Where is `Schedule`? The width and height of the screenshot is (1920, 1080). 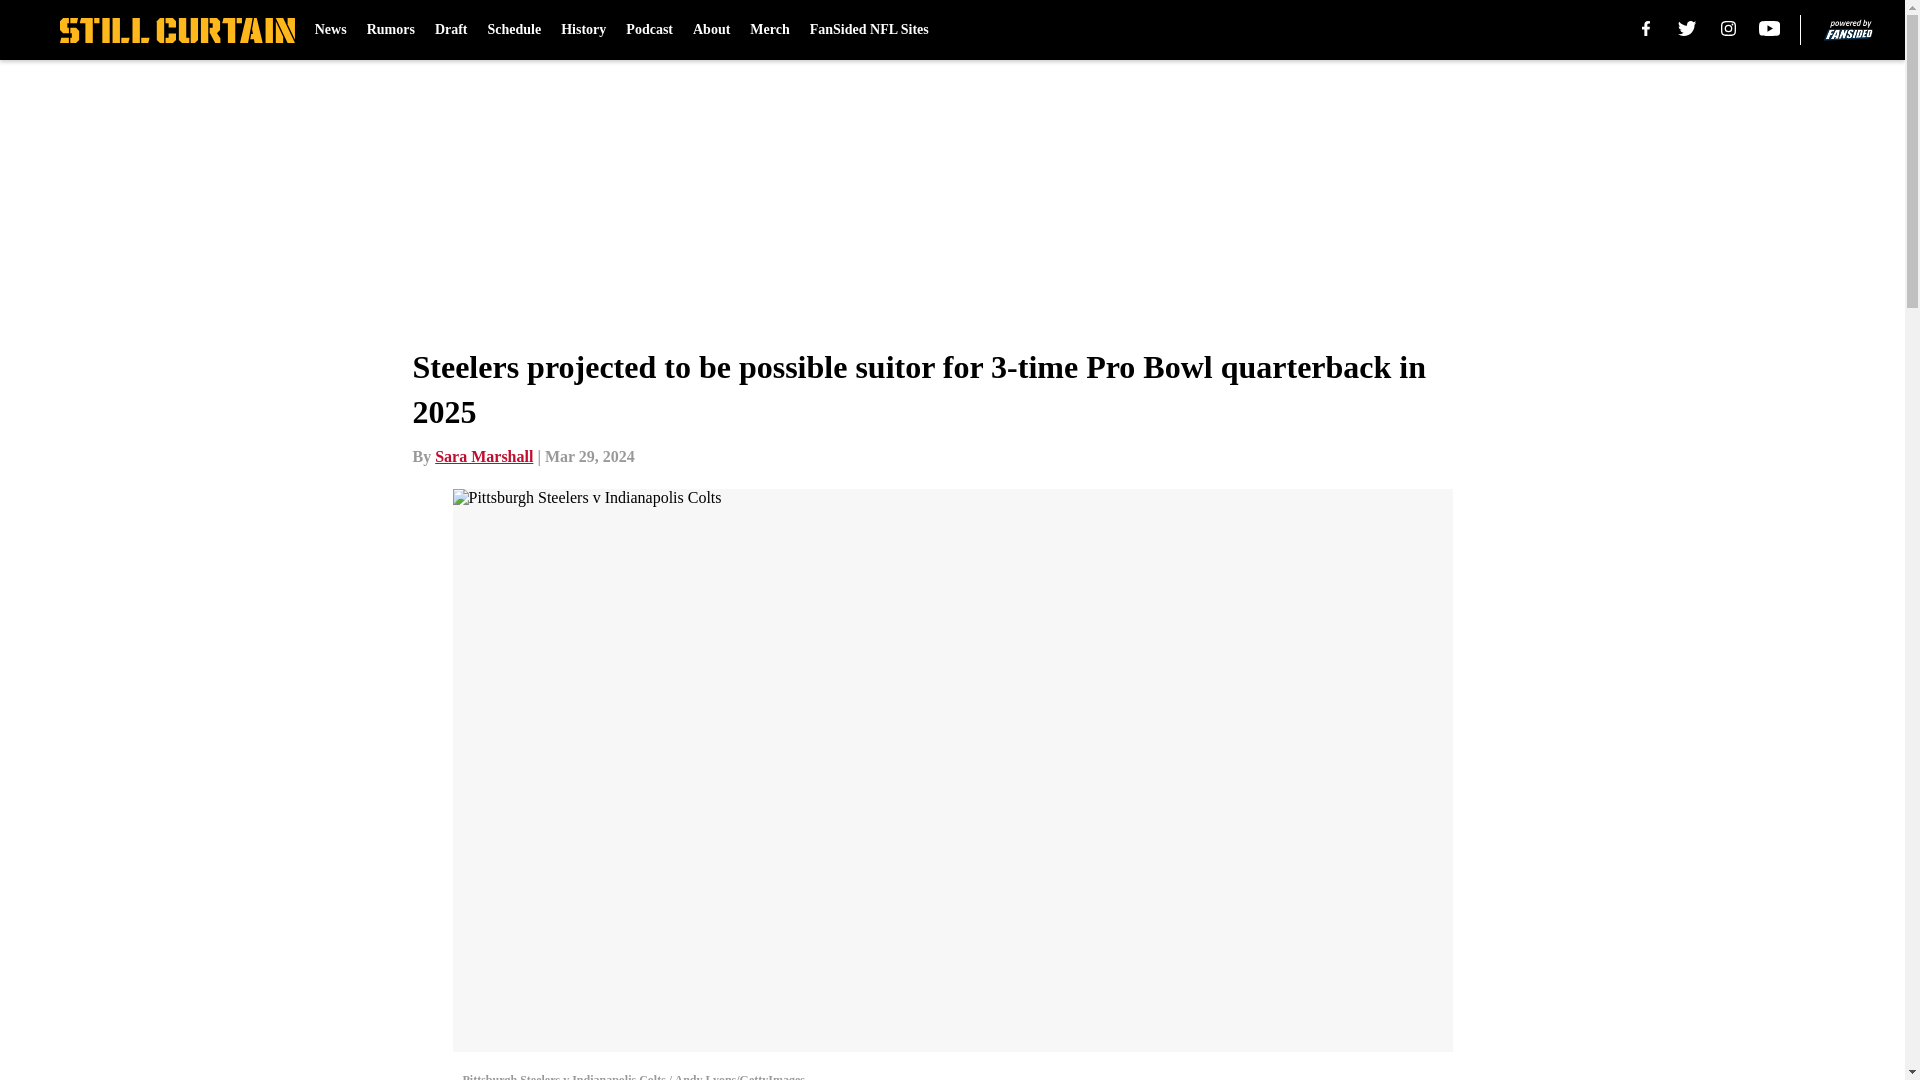
Schedule is located at coordinates (514, 30).